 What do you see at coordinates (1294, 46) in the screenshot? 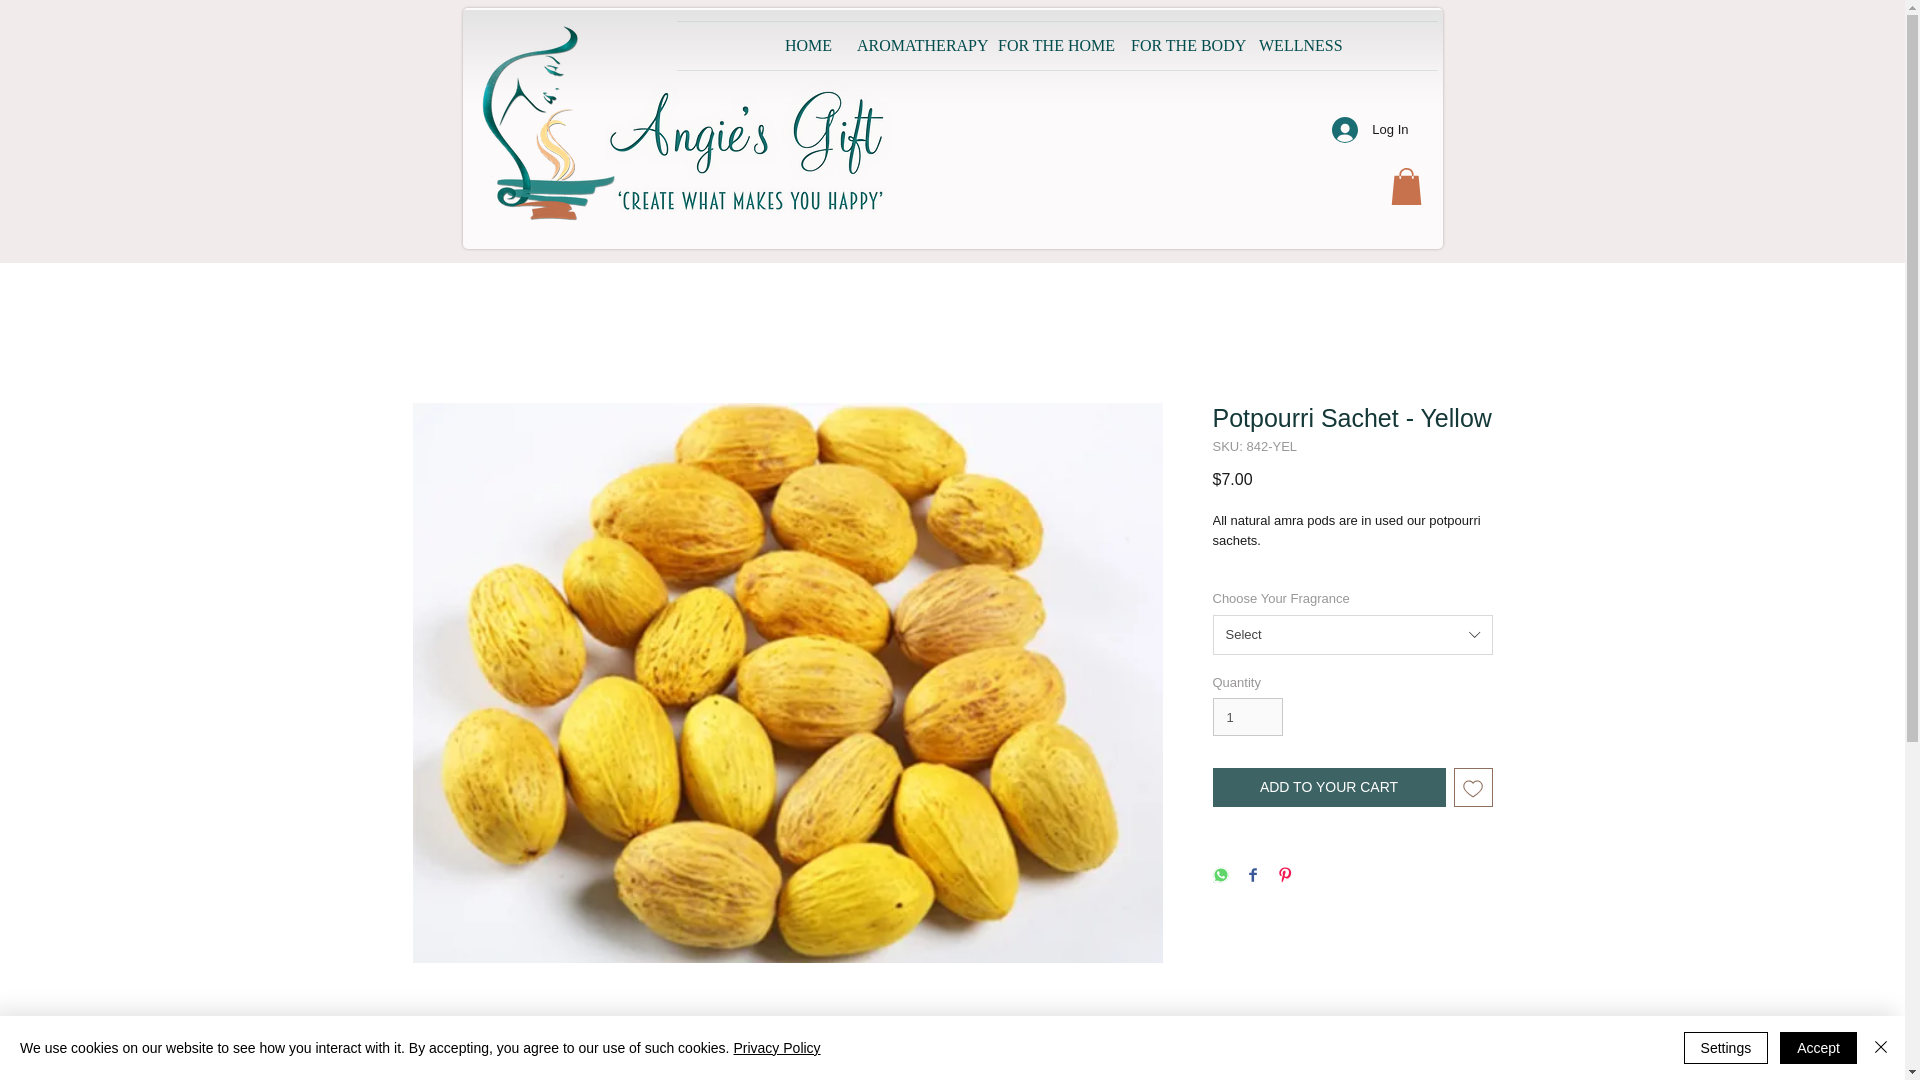
I see `WELLNESS` at bounding box center [1294, 46].